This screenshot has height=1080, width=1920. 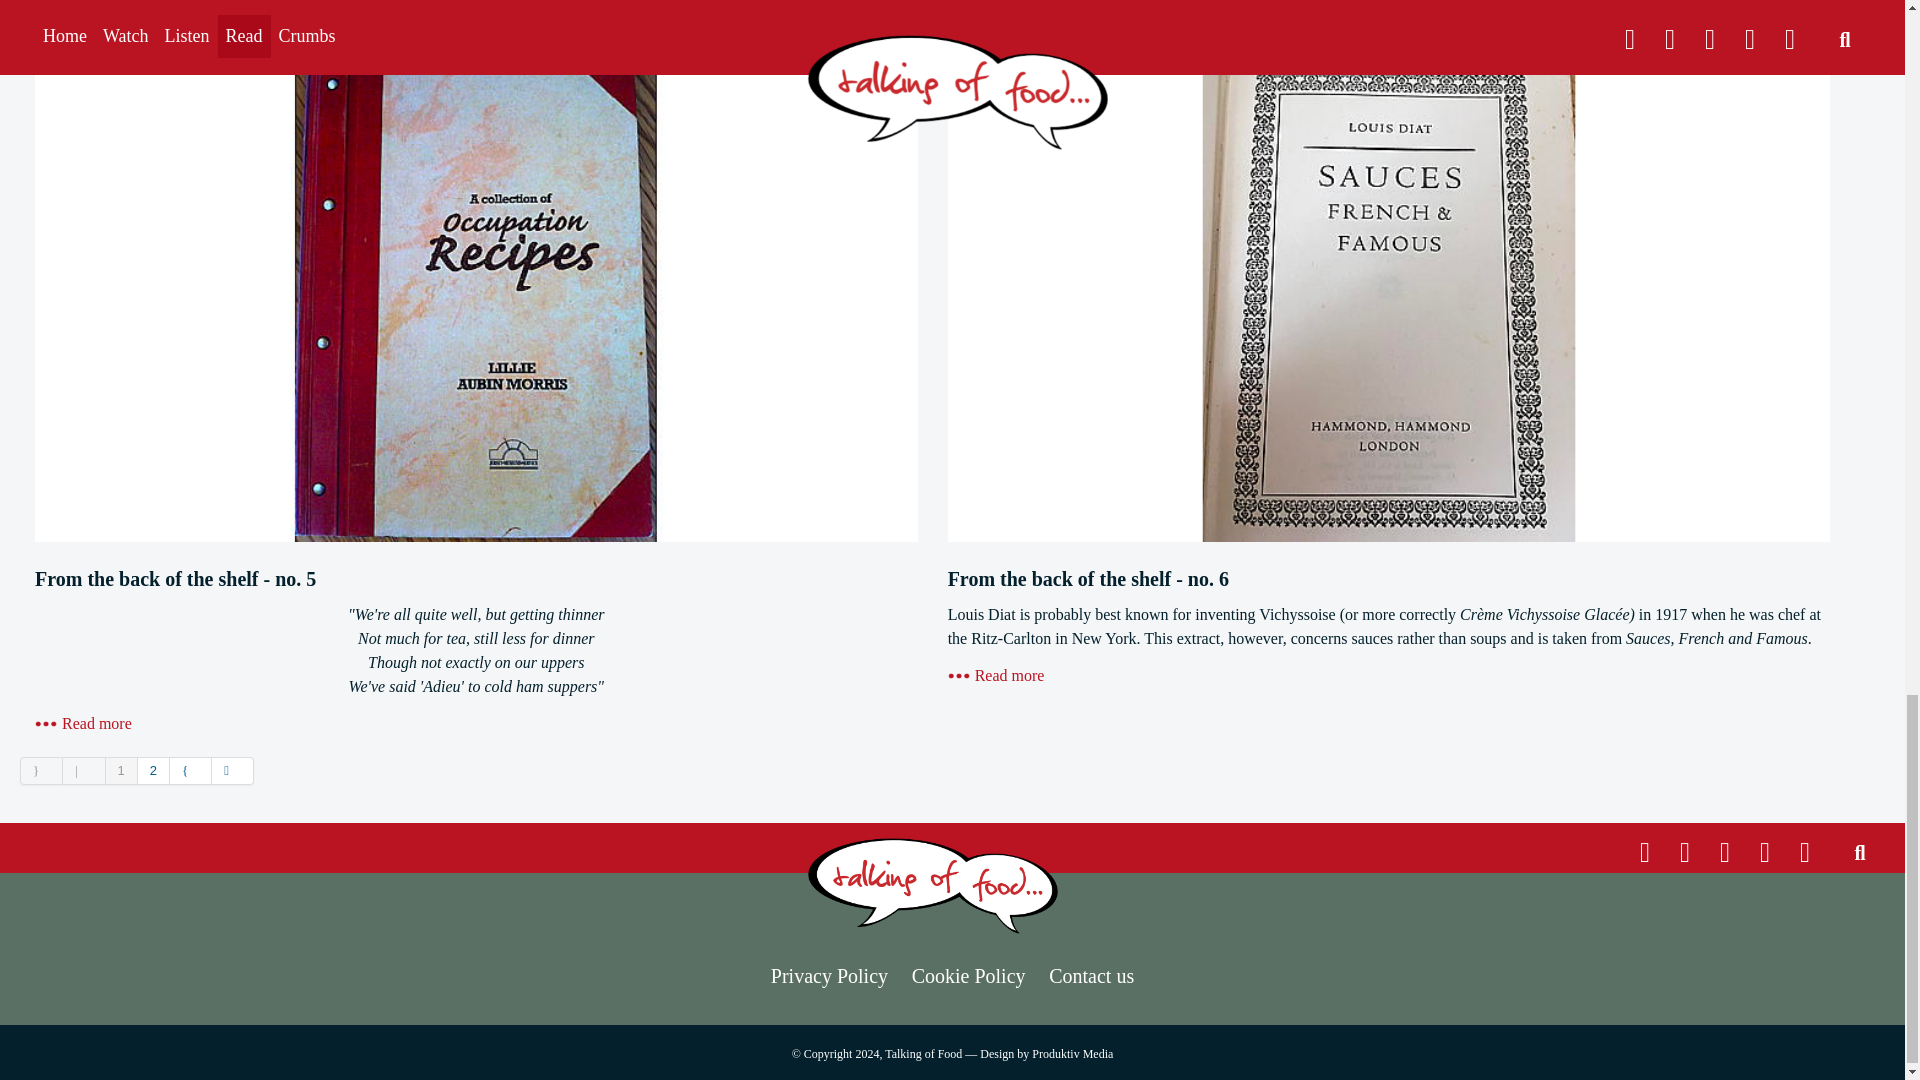 I want to click on End, so click(x=232, y=771).